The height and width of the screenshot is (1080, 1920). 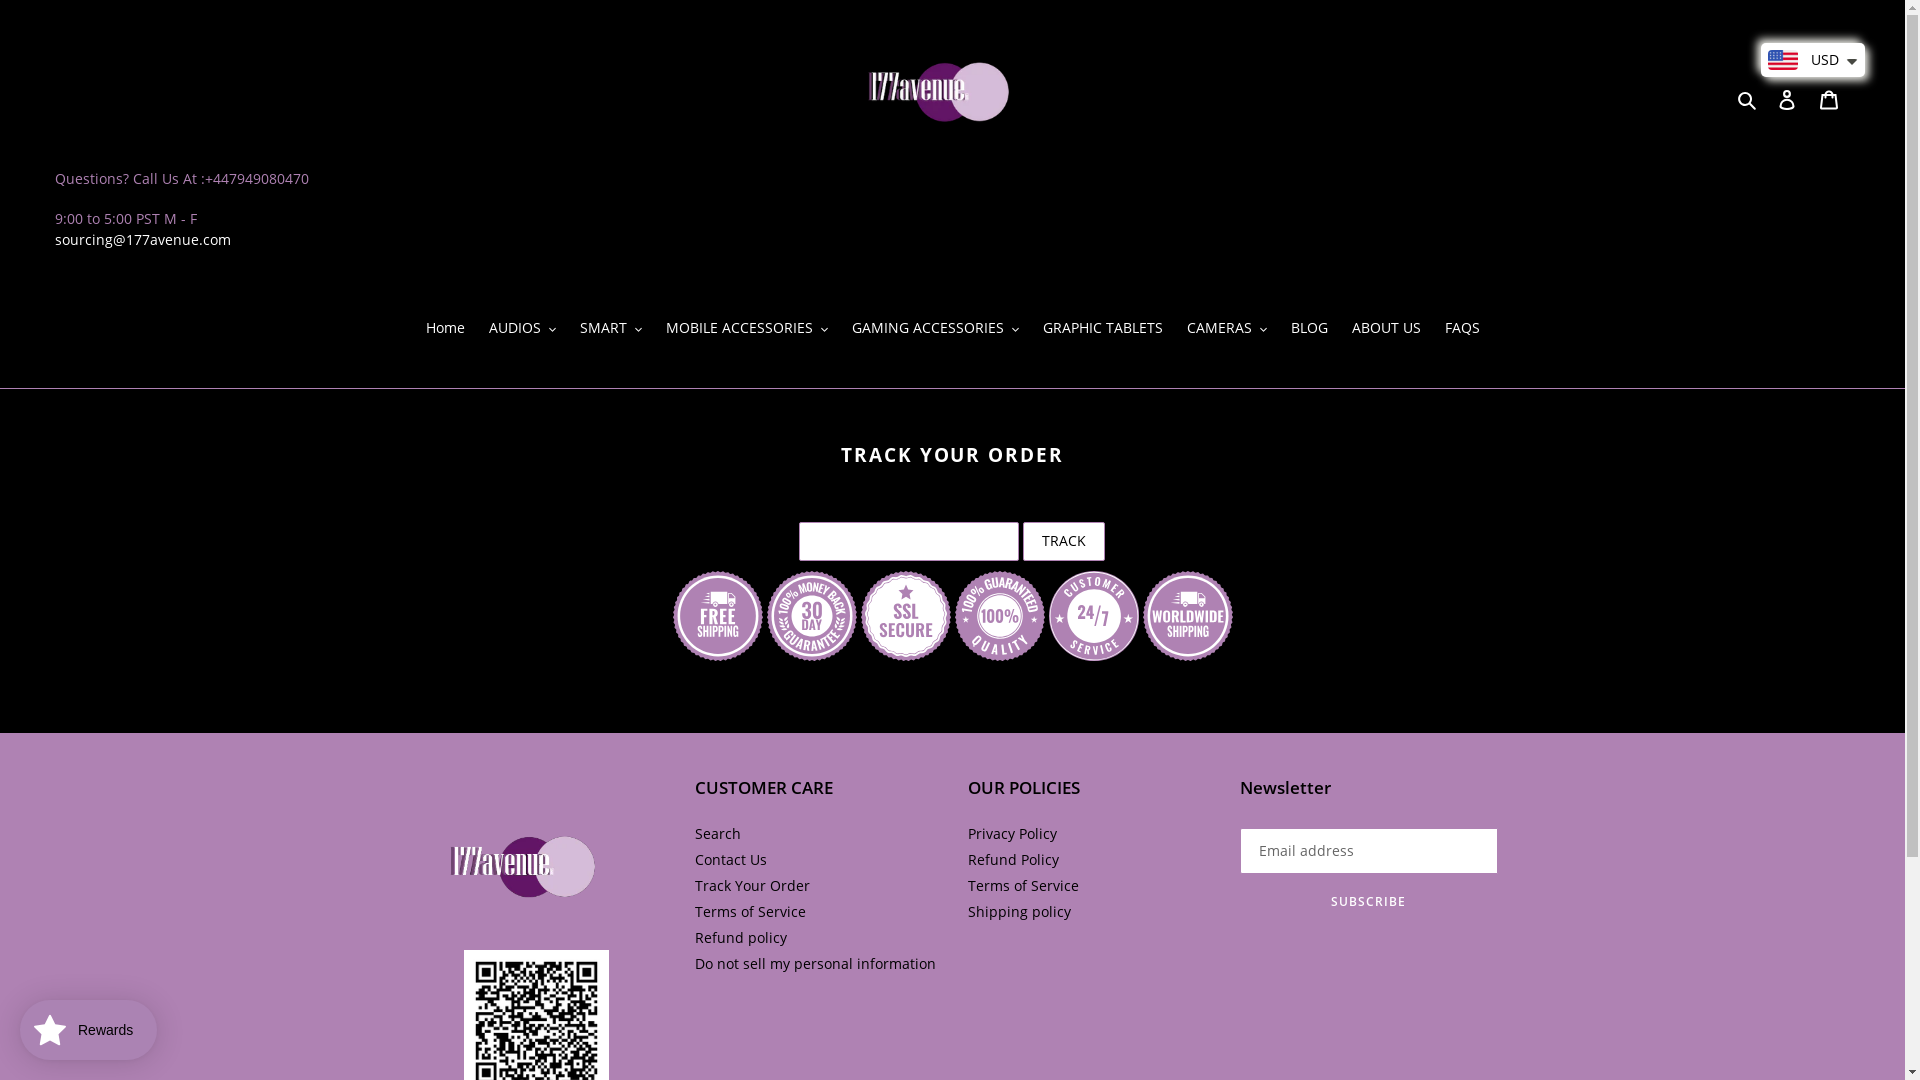 What do you see at coordinates (816, 964) in the screenshot?
I see `Do not sell my personal information` at bounding box center [816, 964].